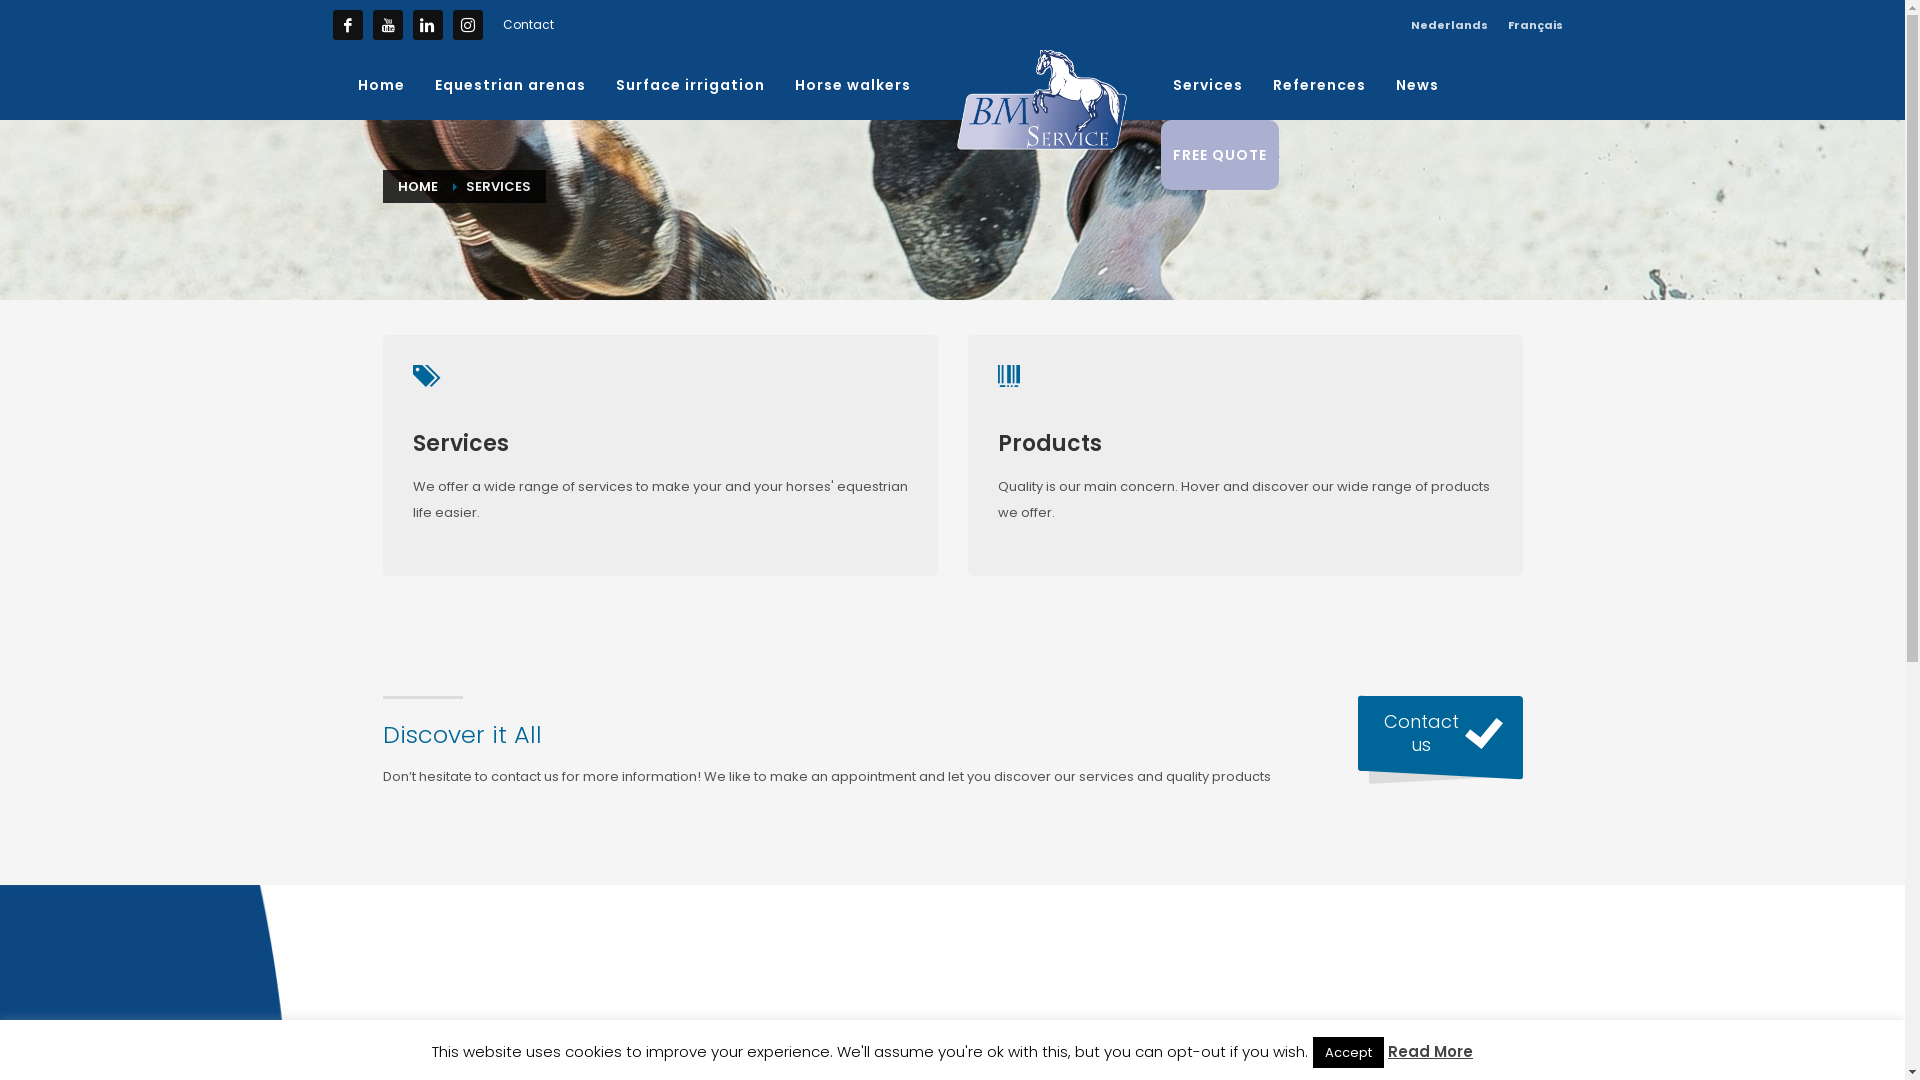  Describe the element at coordinates (387, 25) in the screenshot. I see `YT` at that location.